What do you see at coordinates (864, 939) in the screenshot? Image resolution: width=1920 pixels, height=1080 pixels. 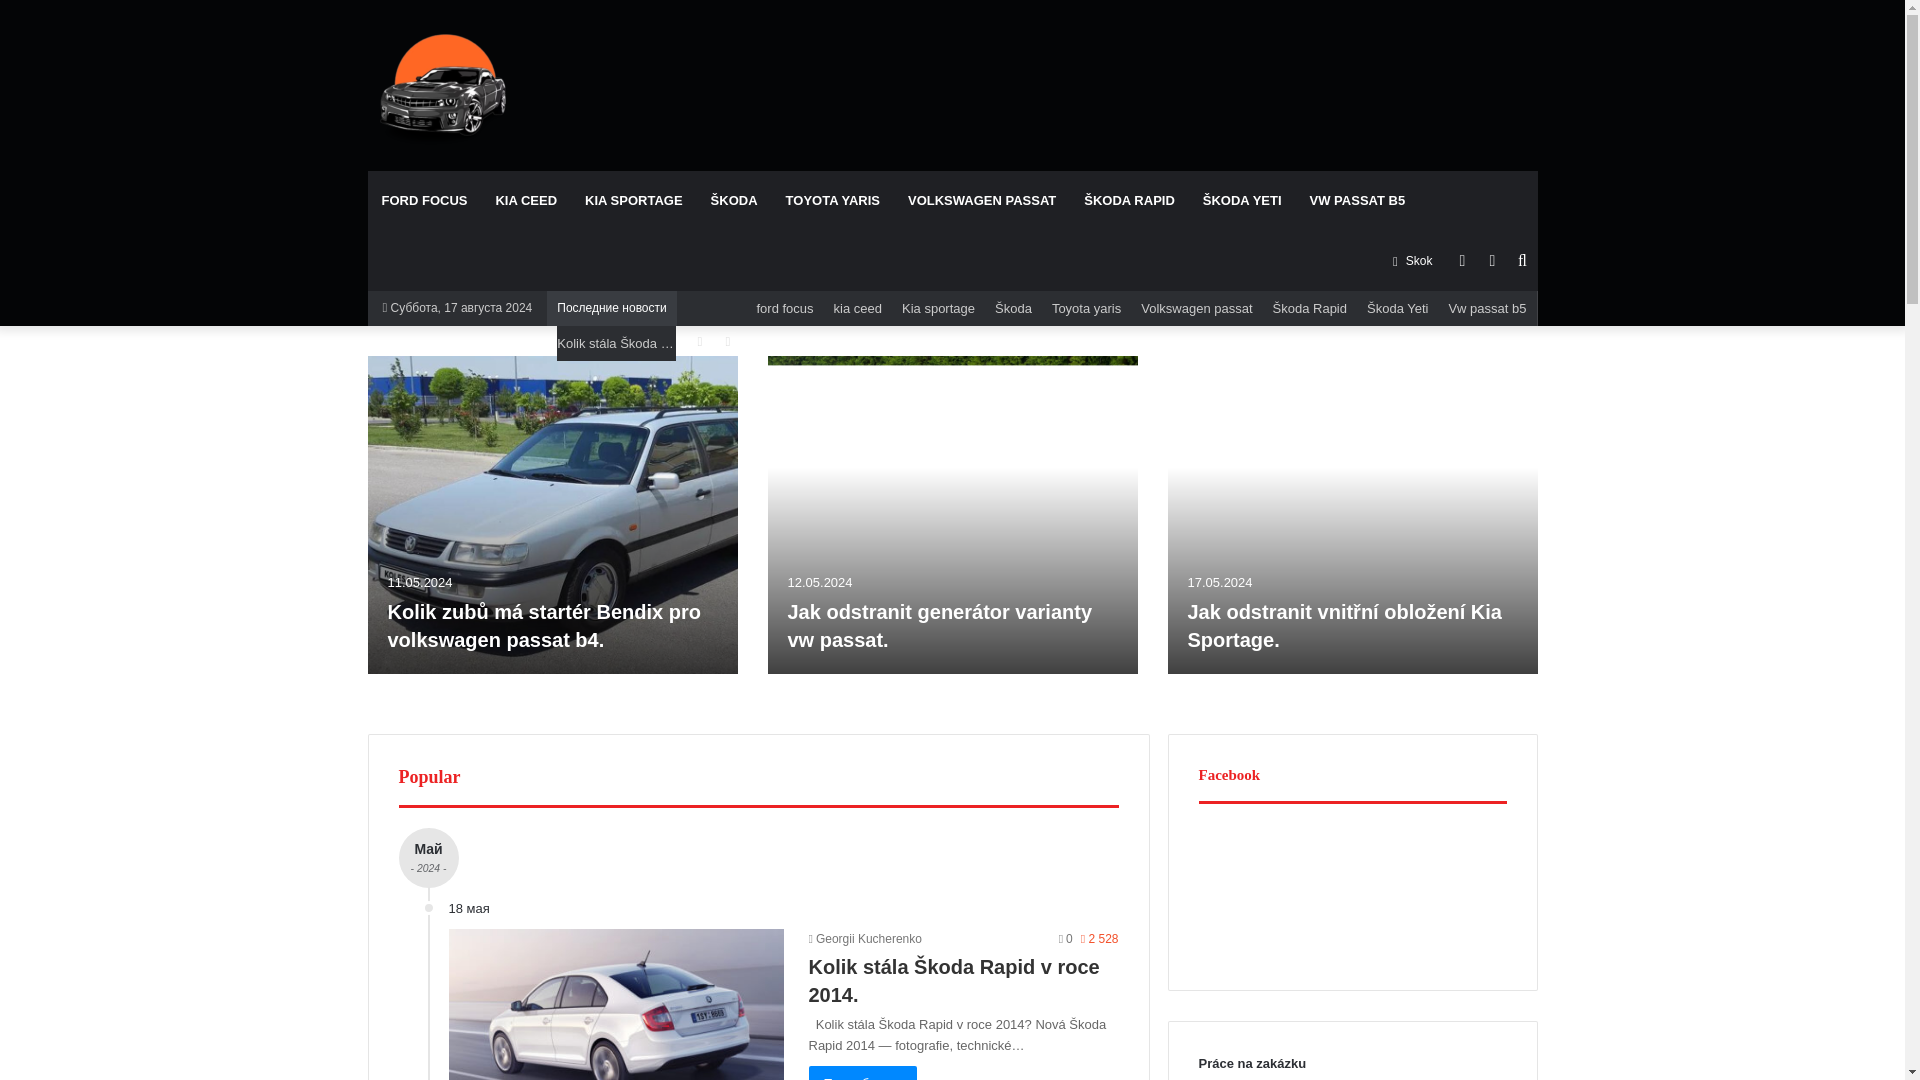 I see `Georgii Kucherenko` at bounding box center [864, 939].